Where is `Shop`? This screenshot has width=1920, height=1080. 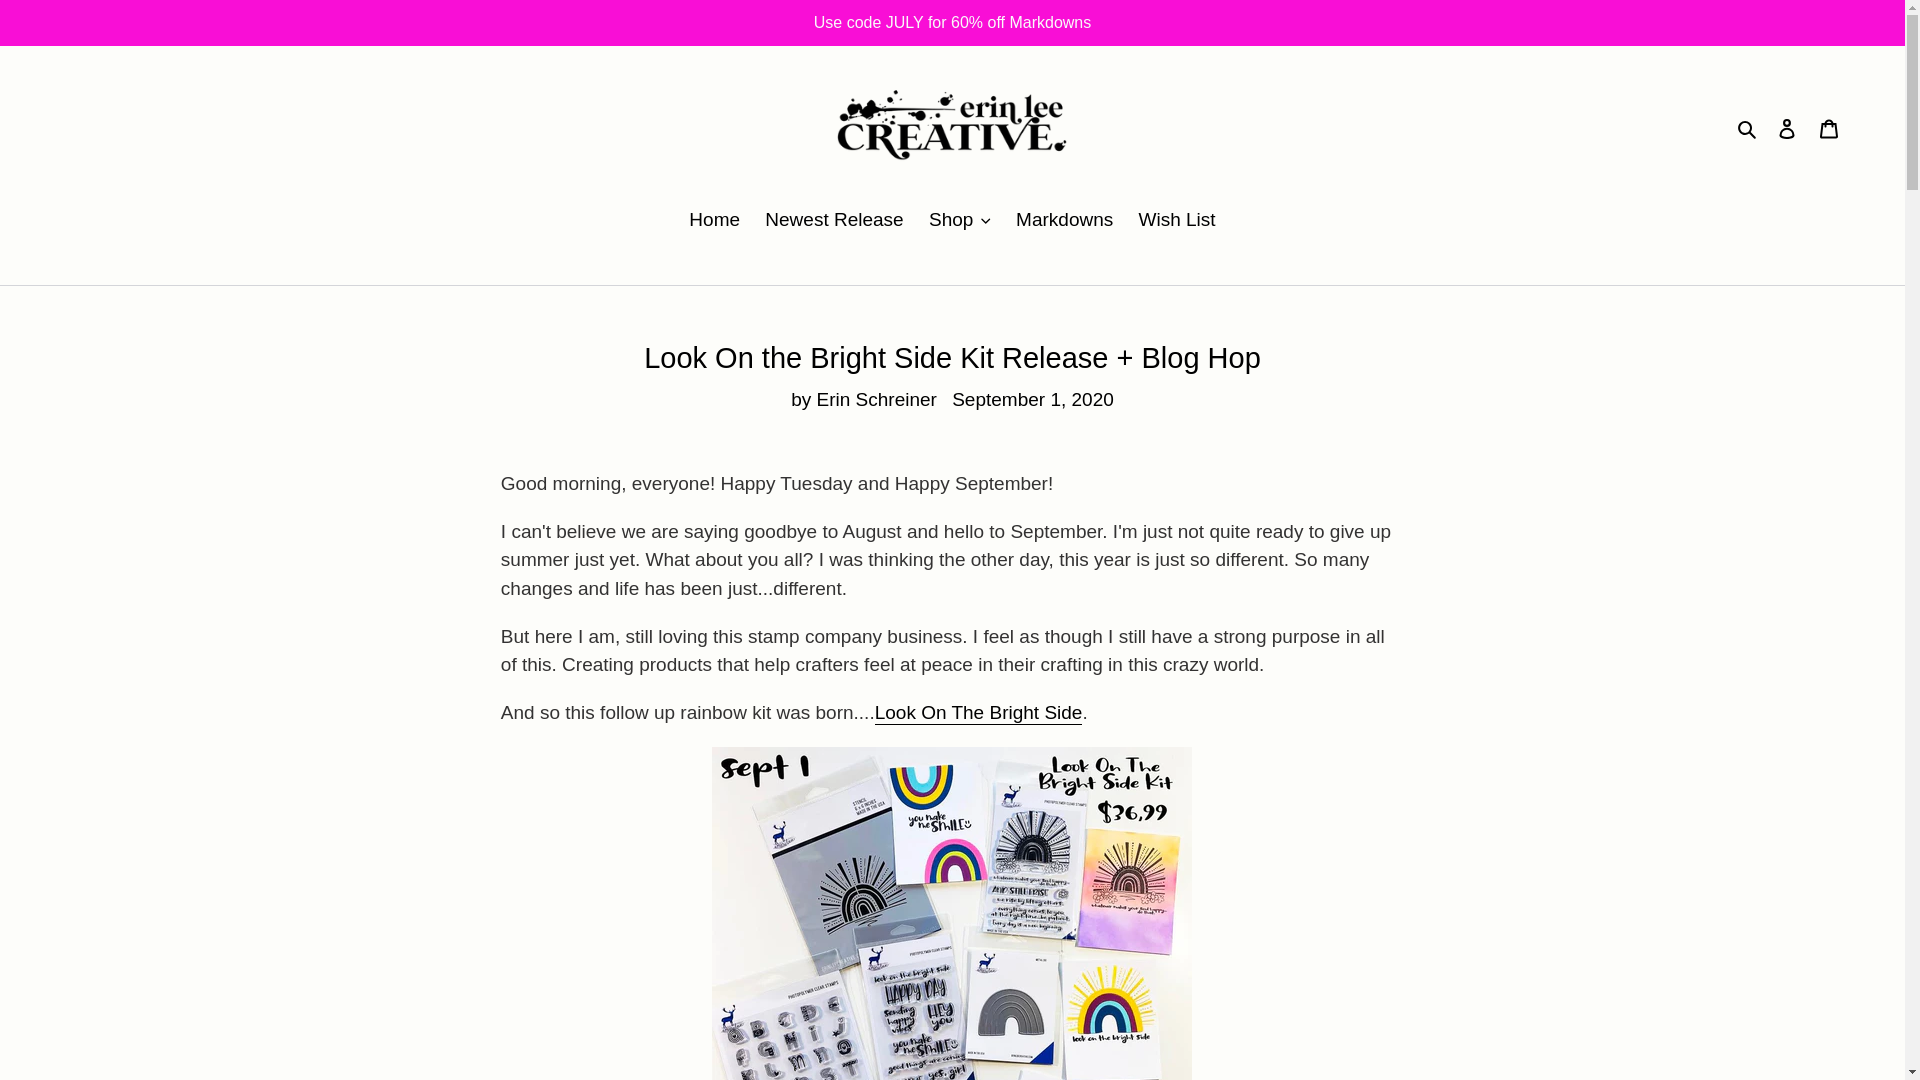
Shop is located at coordinates (960, 222).